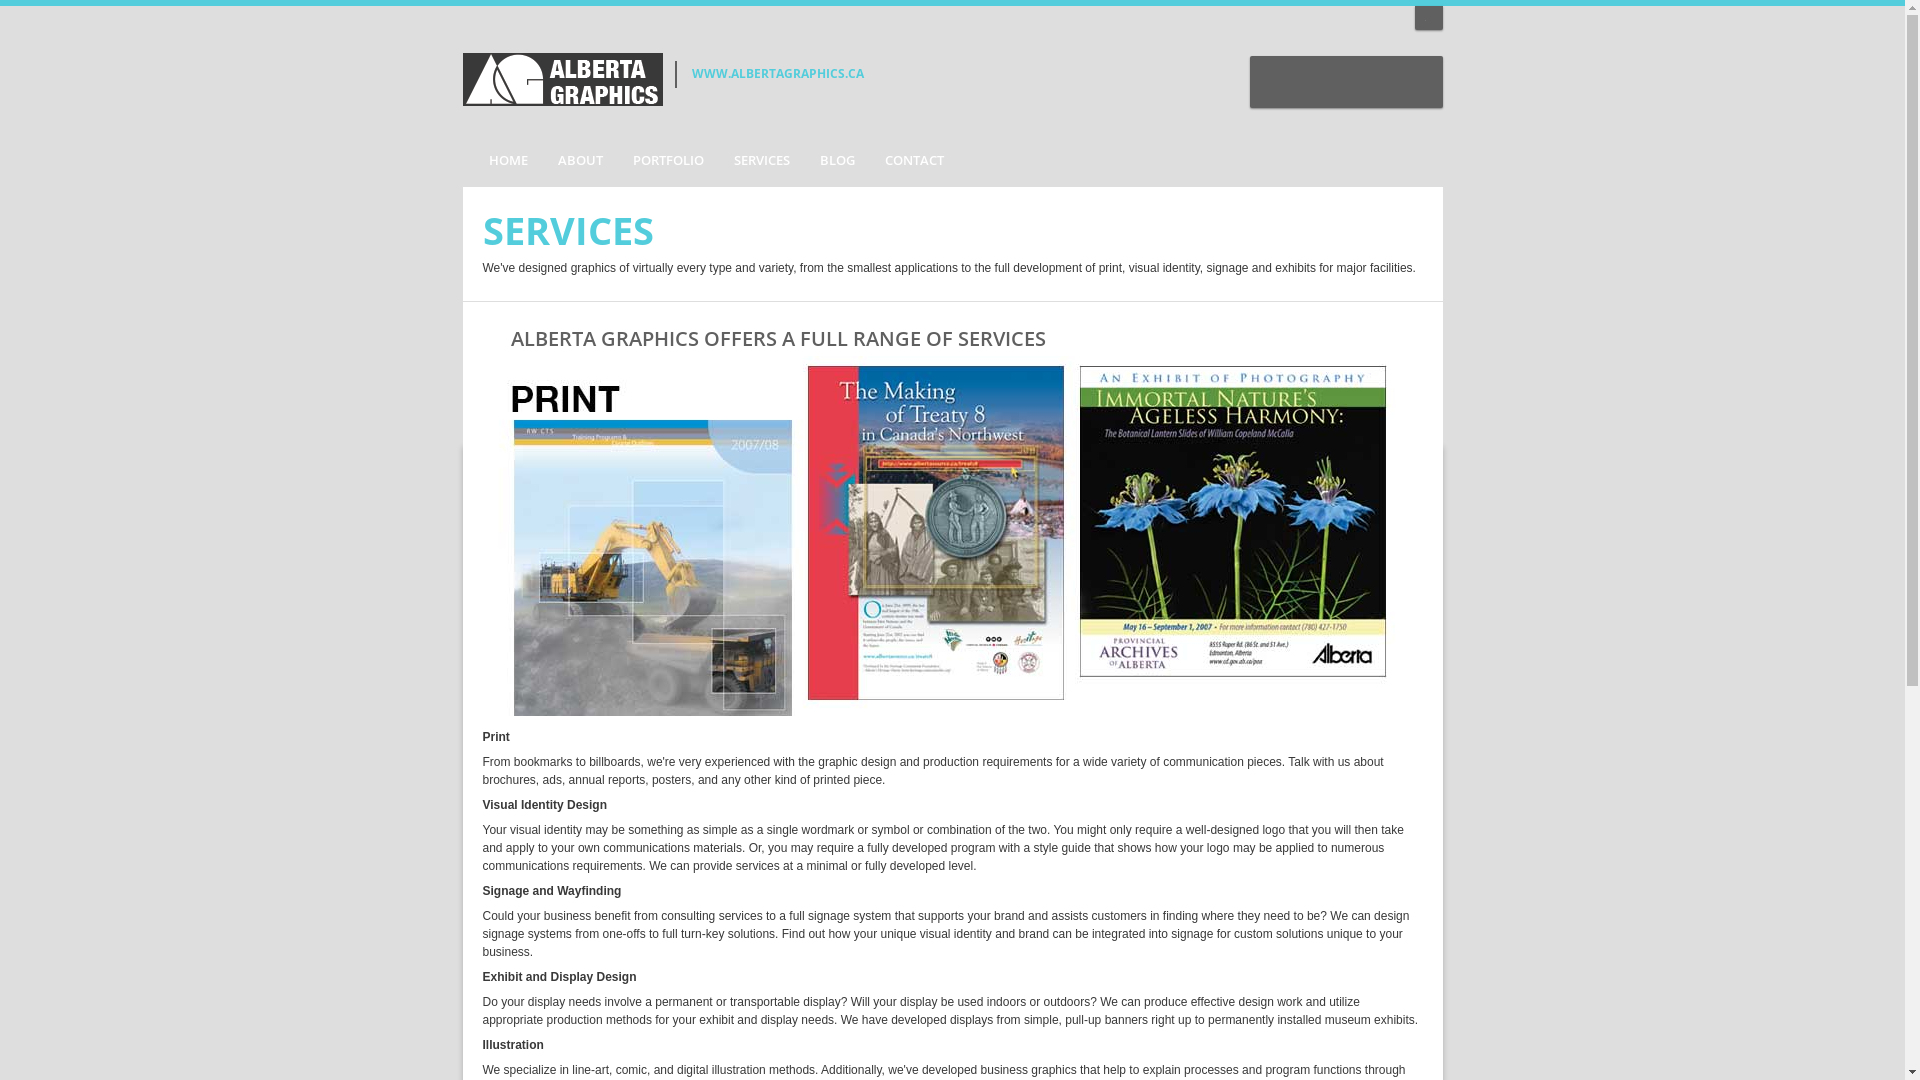 The height and width of the screenshot is (1080, 1920). Describe the element at coordinates (1326, 82) in the screenshot. I see `Youtube` at that location.